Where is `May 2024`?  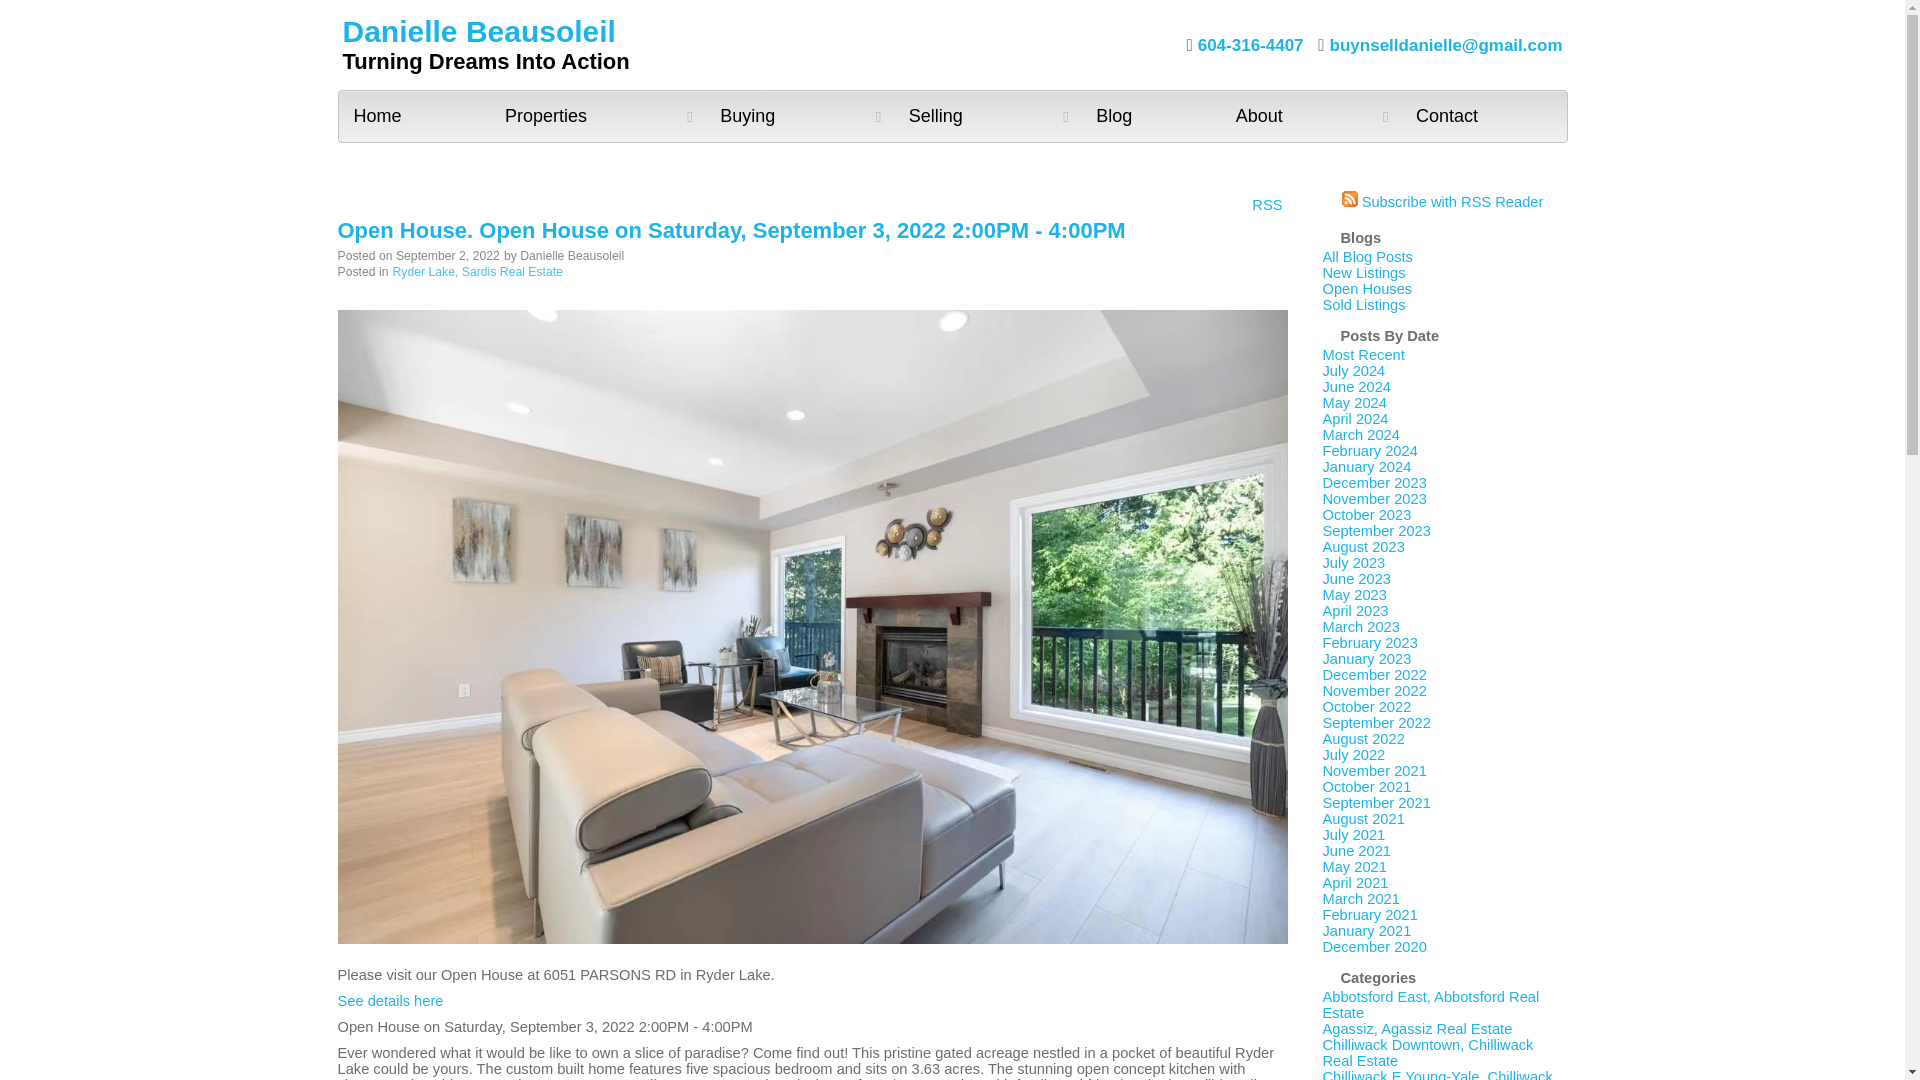
May 2024 is located at coordinates (1354, 403).